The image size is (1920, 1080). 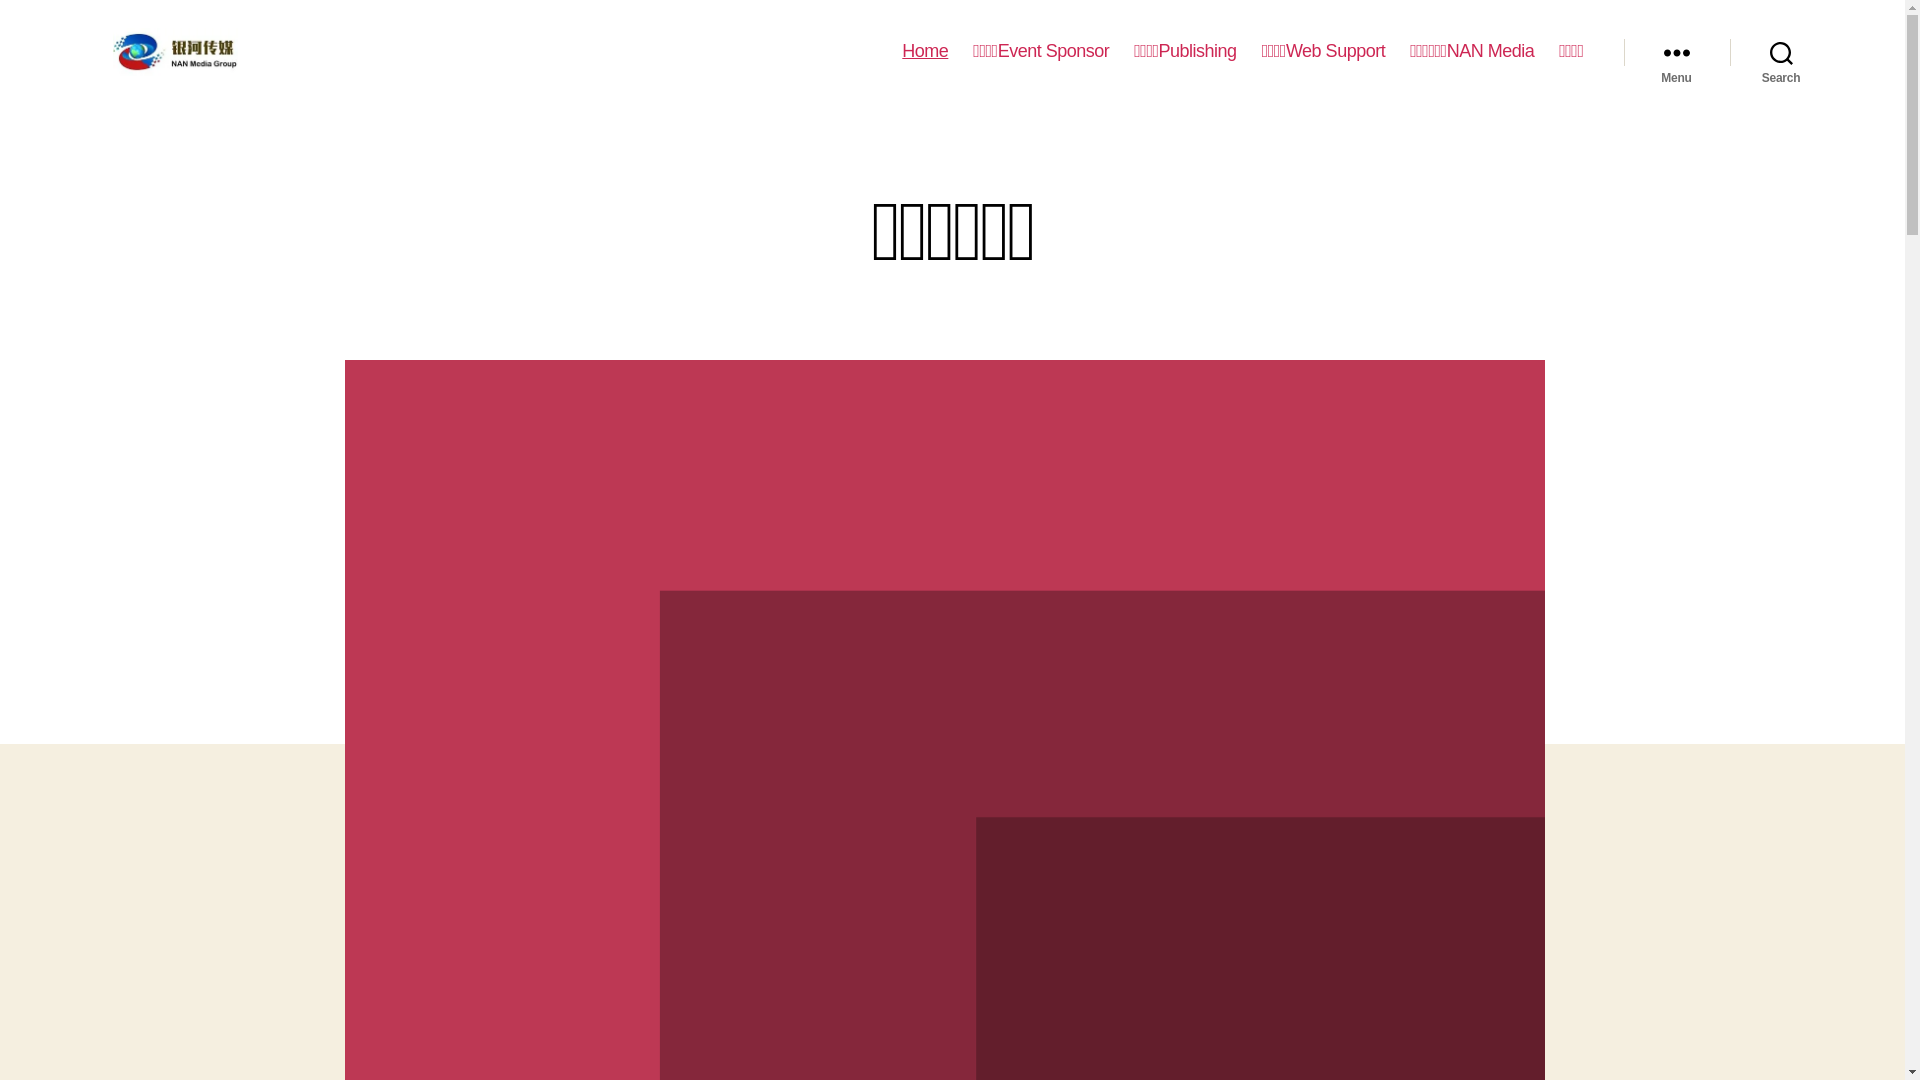 I want to click on Menu, so click(x=1677, y=52).